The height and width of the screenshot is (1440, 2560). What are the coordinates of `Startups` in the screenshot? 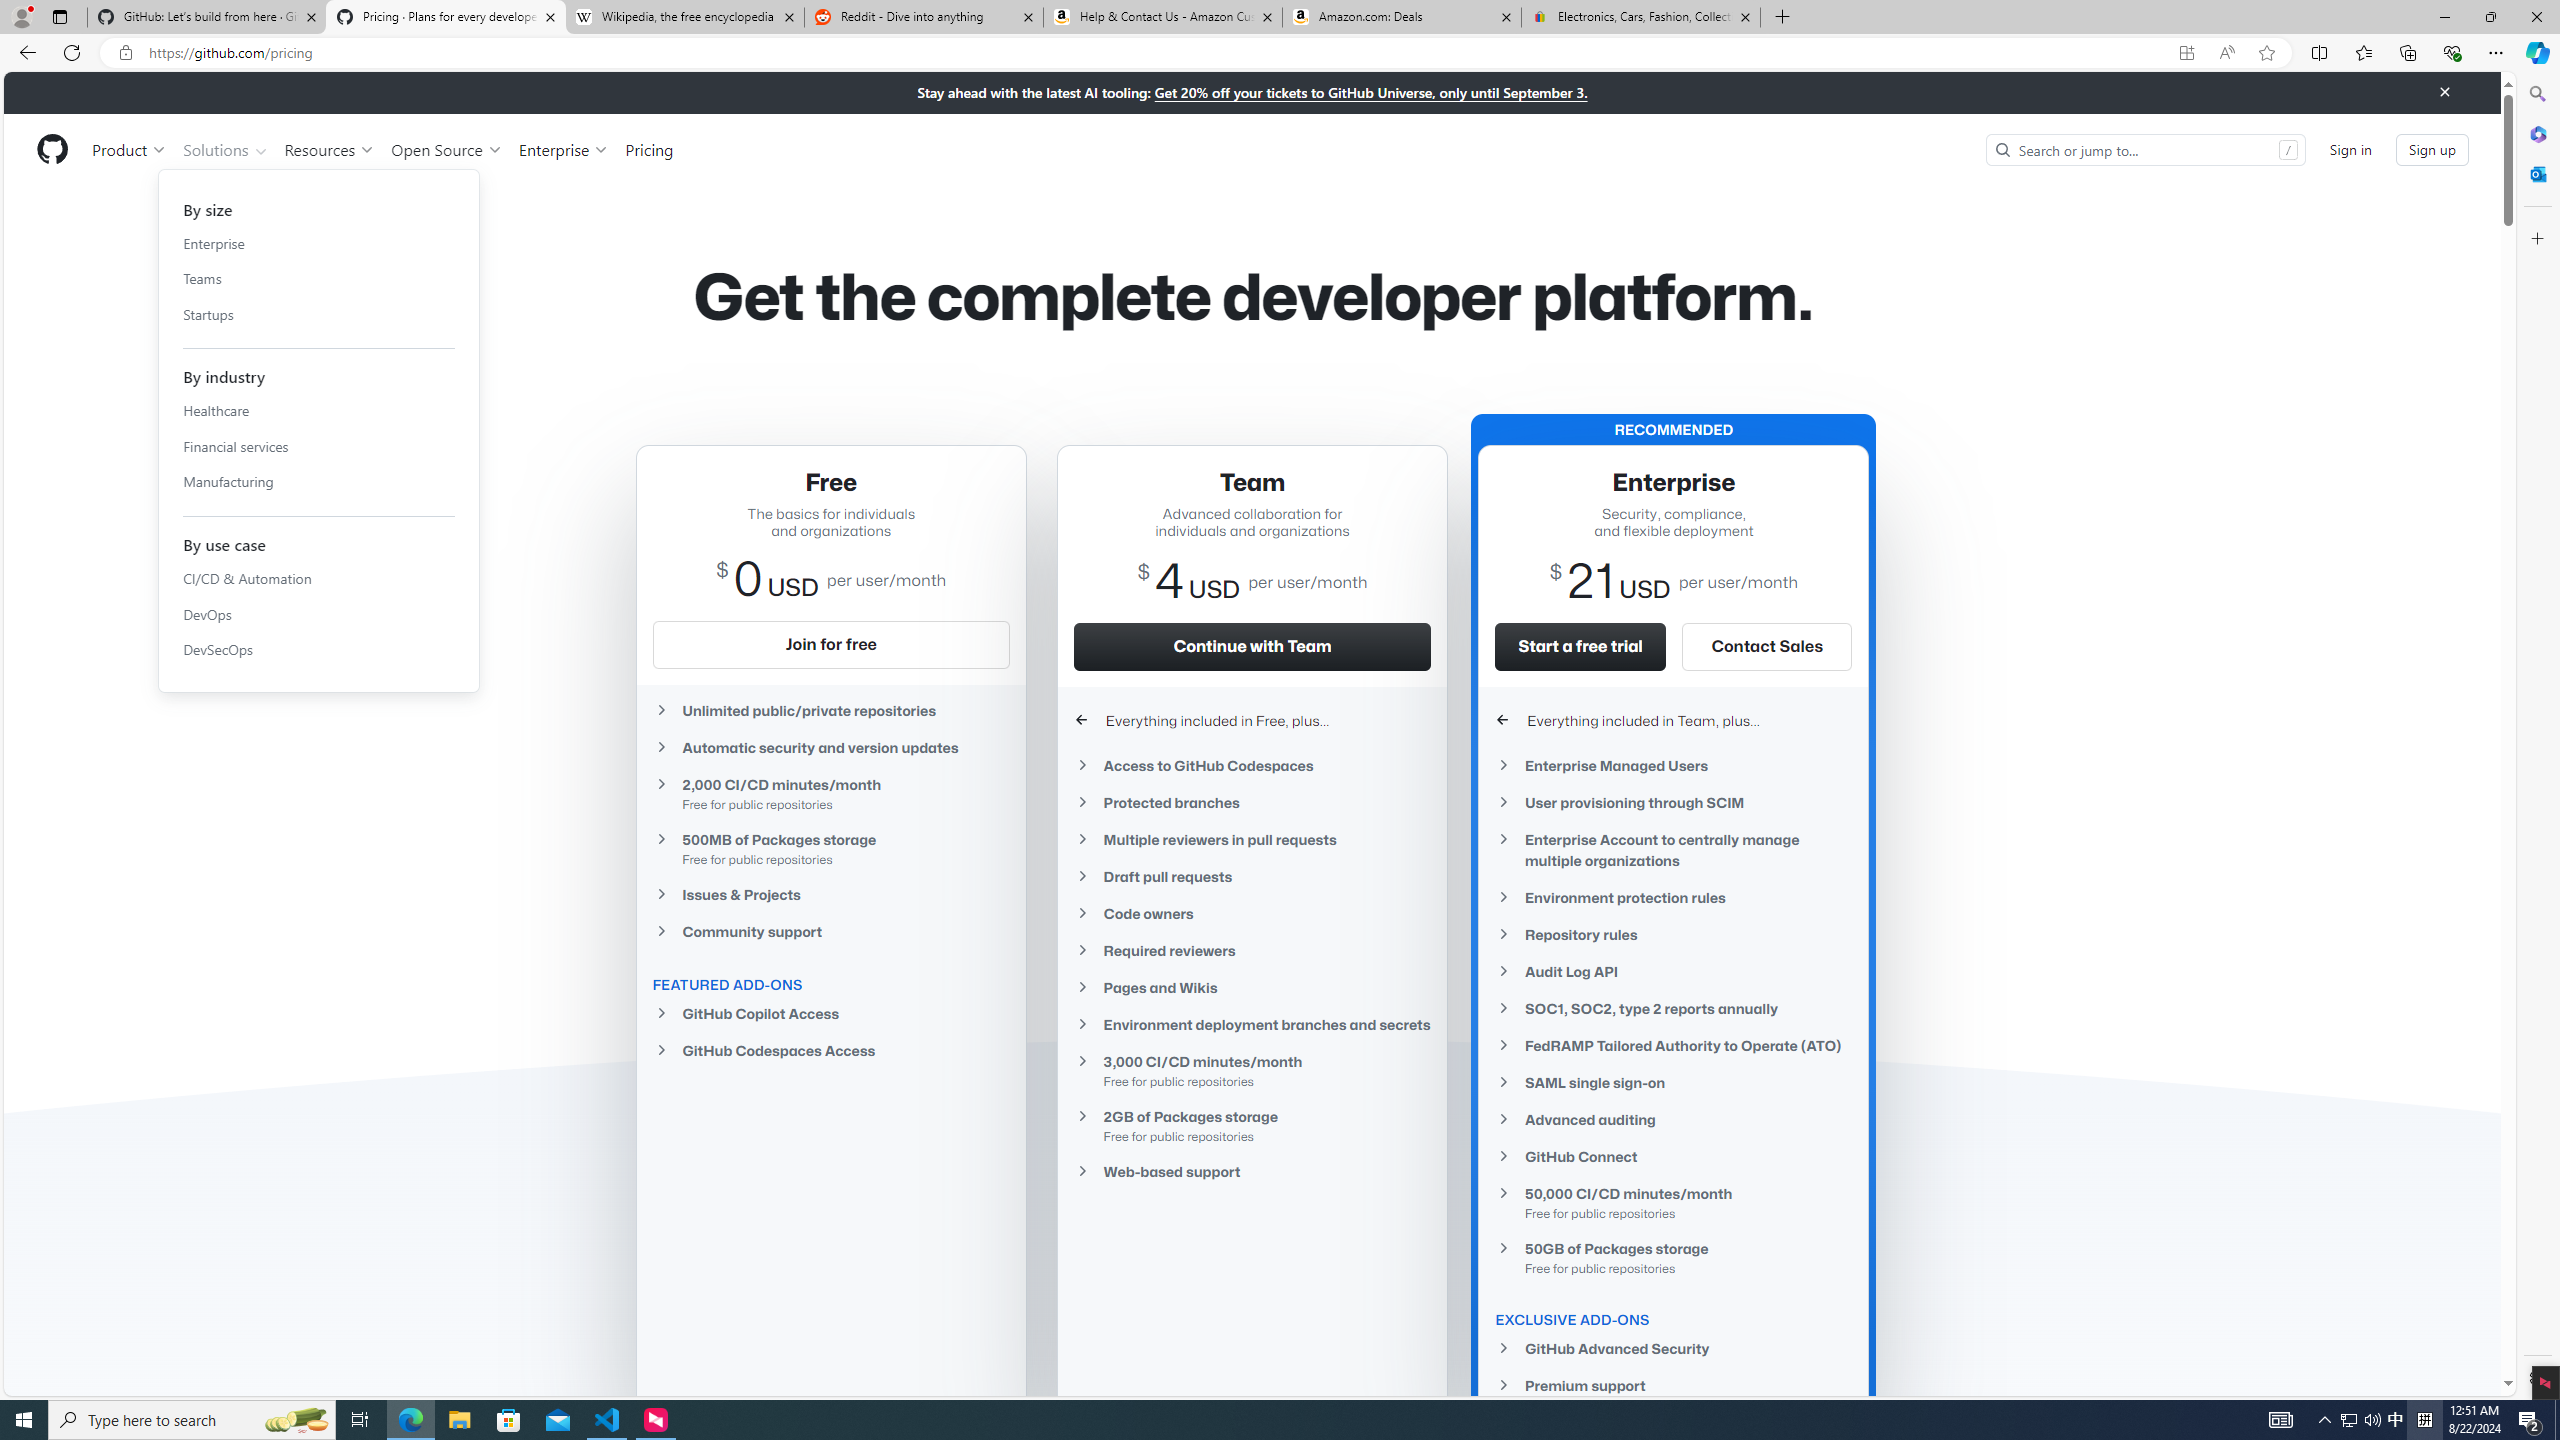 It's located at (318, 314).